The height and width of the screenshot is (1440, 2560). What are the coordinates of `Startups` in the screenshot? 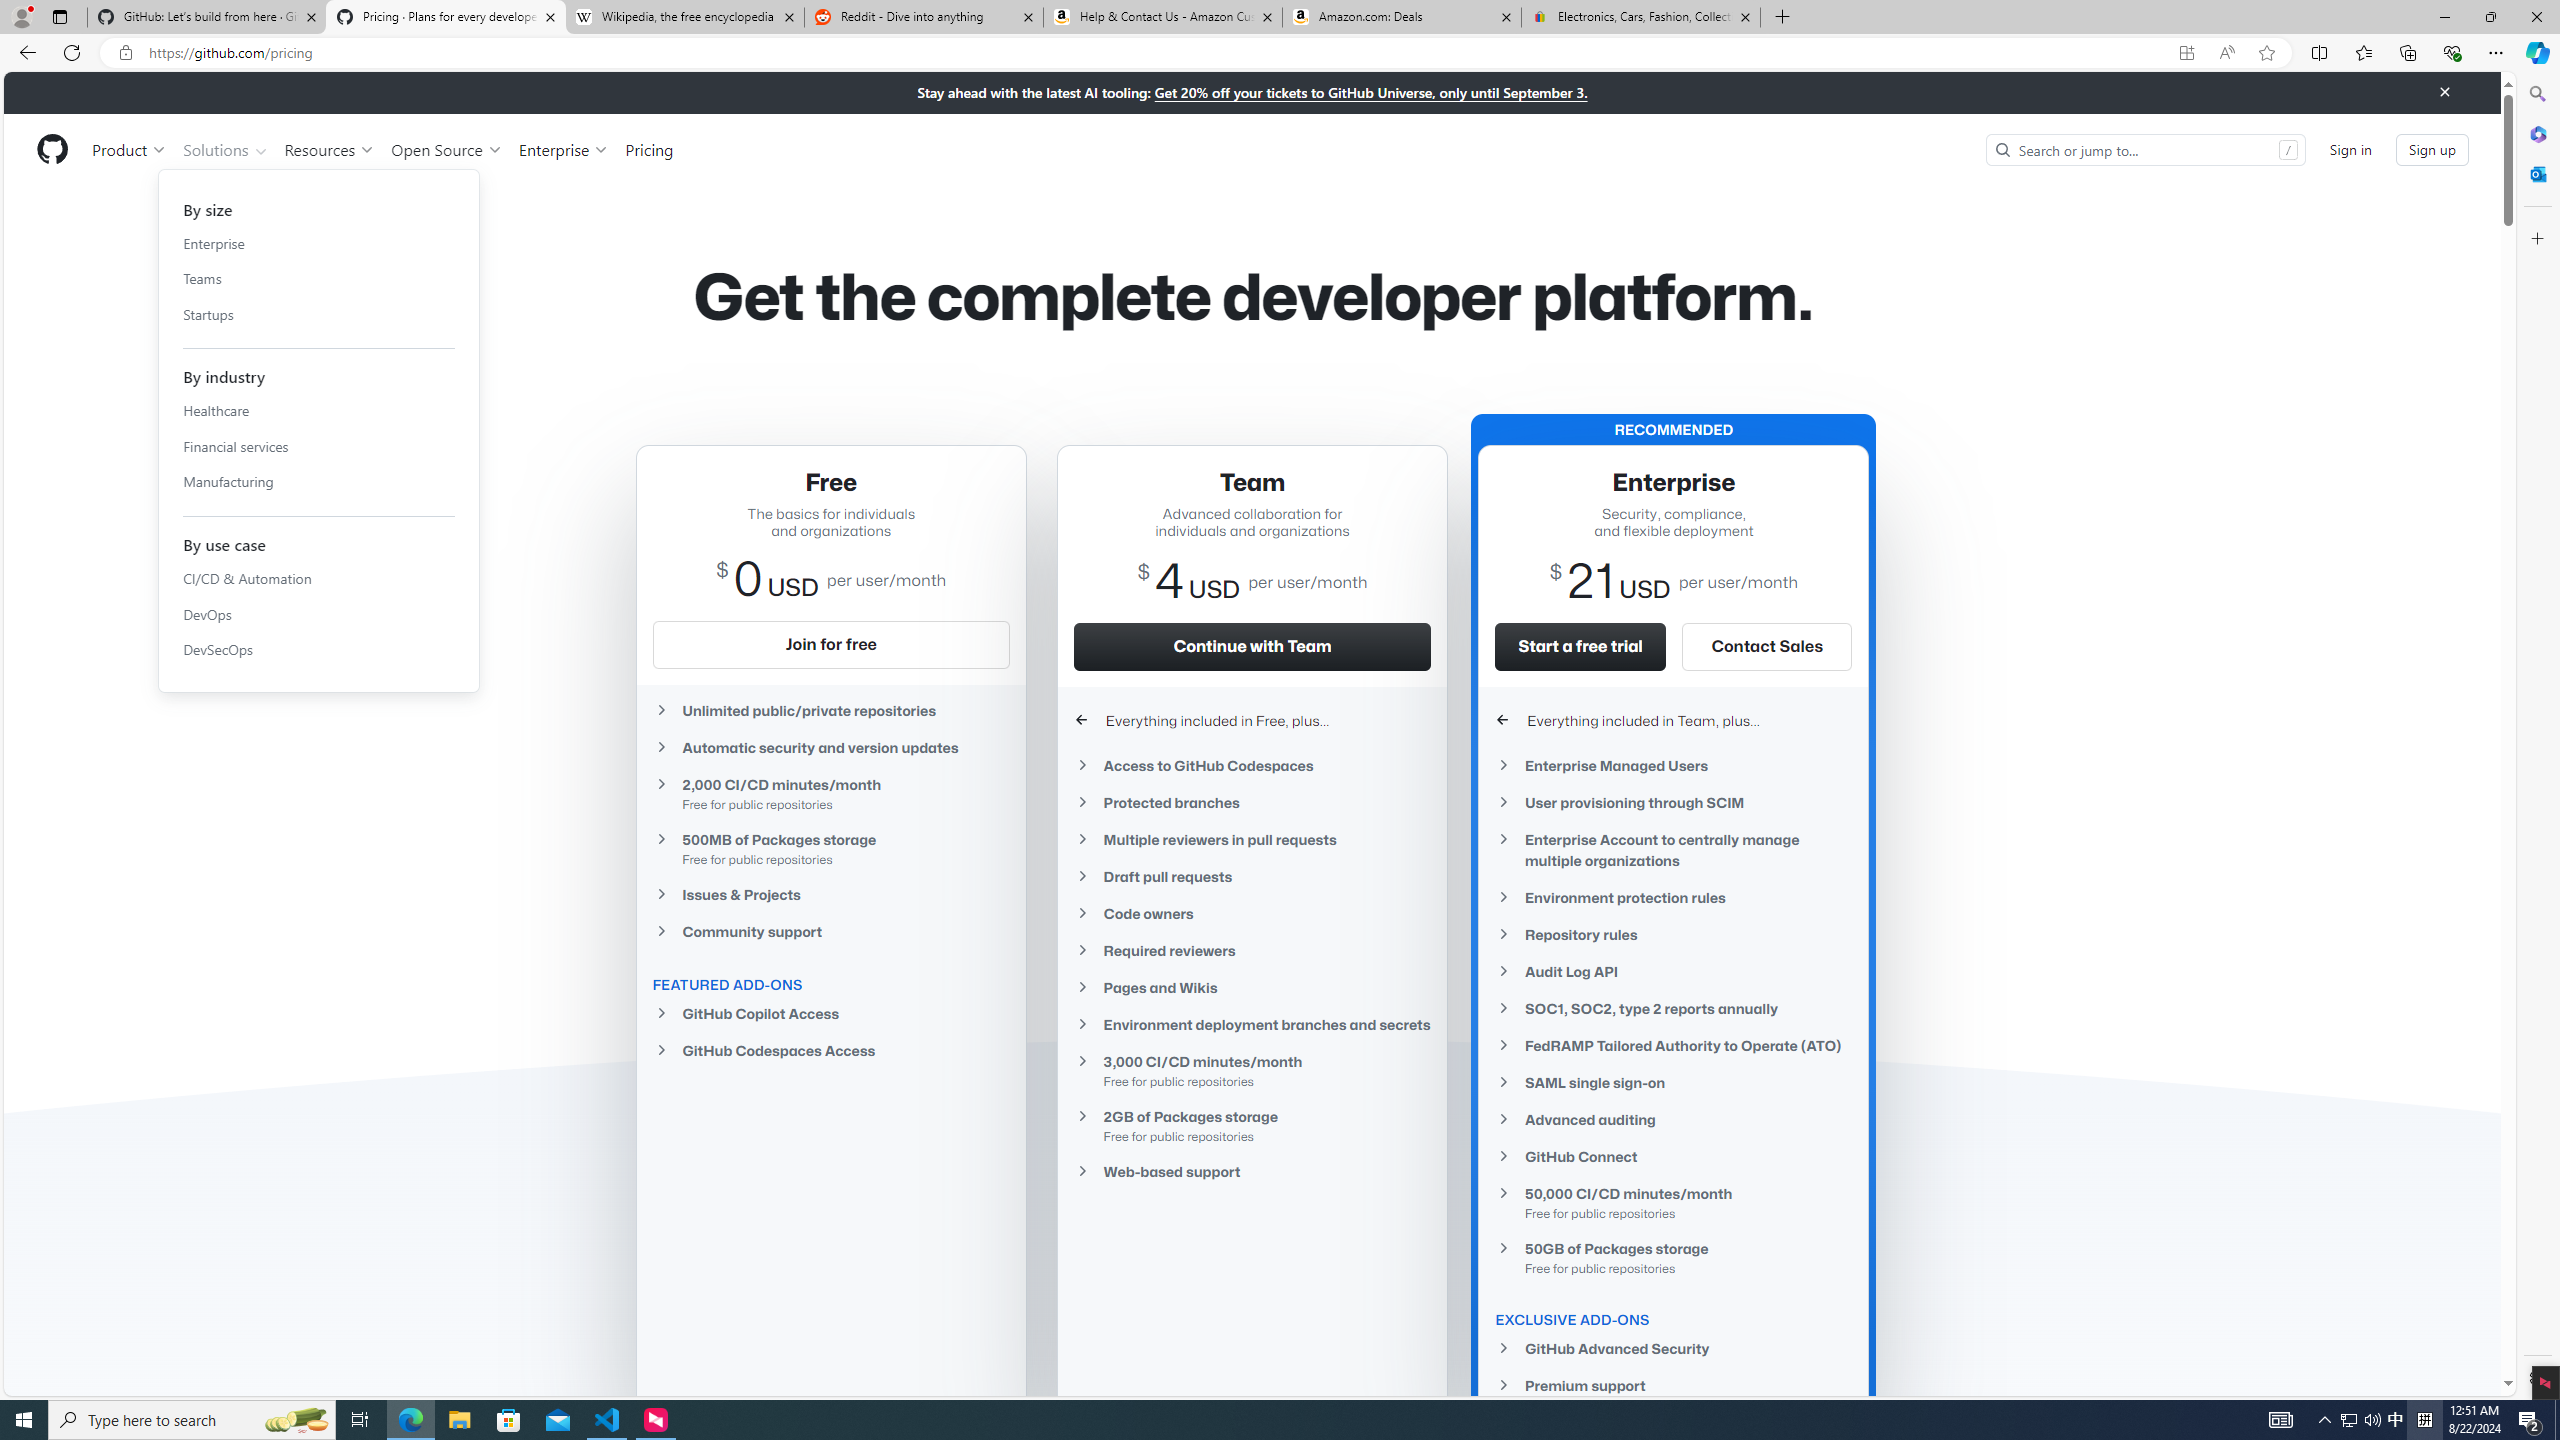 It's located at (318, 314).